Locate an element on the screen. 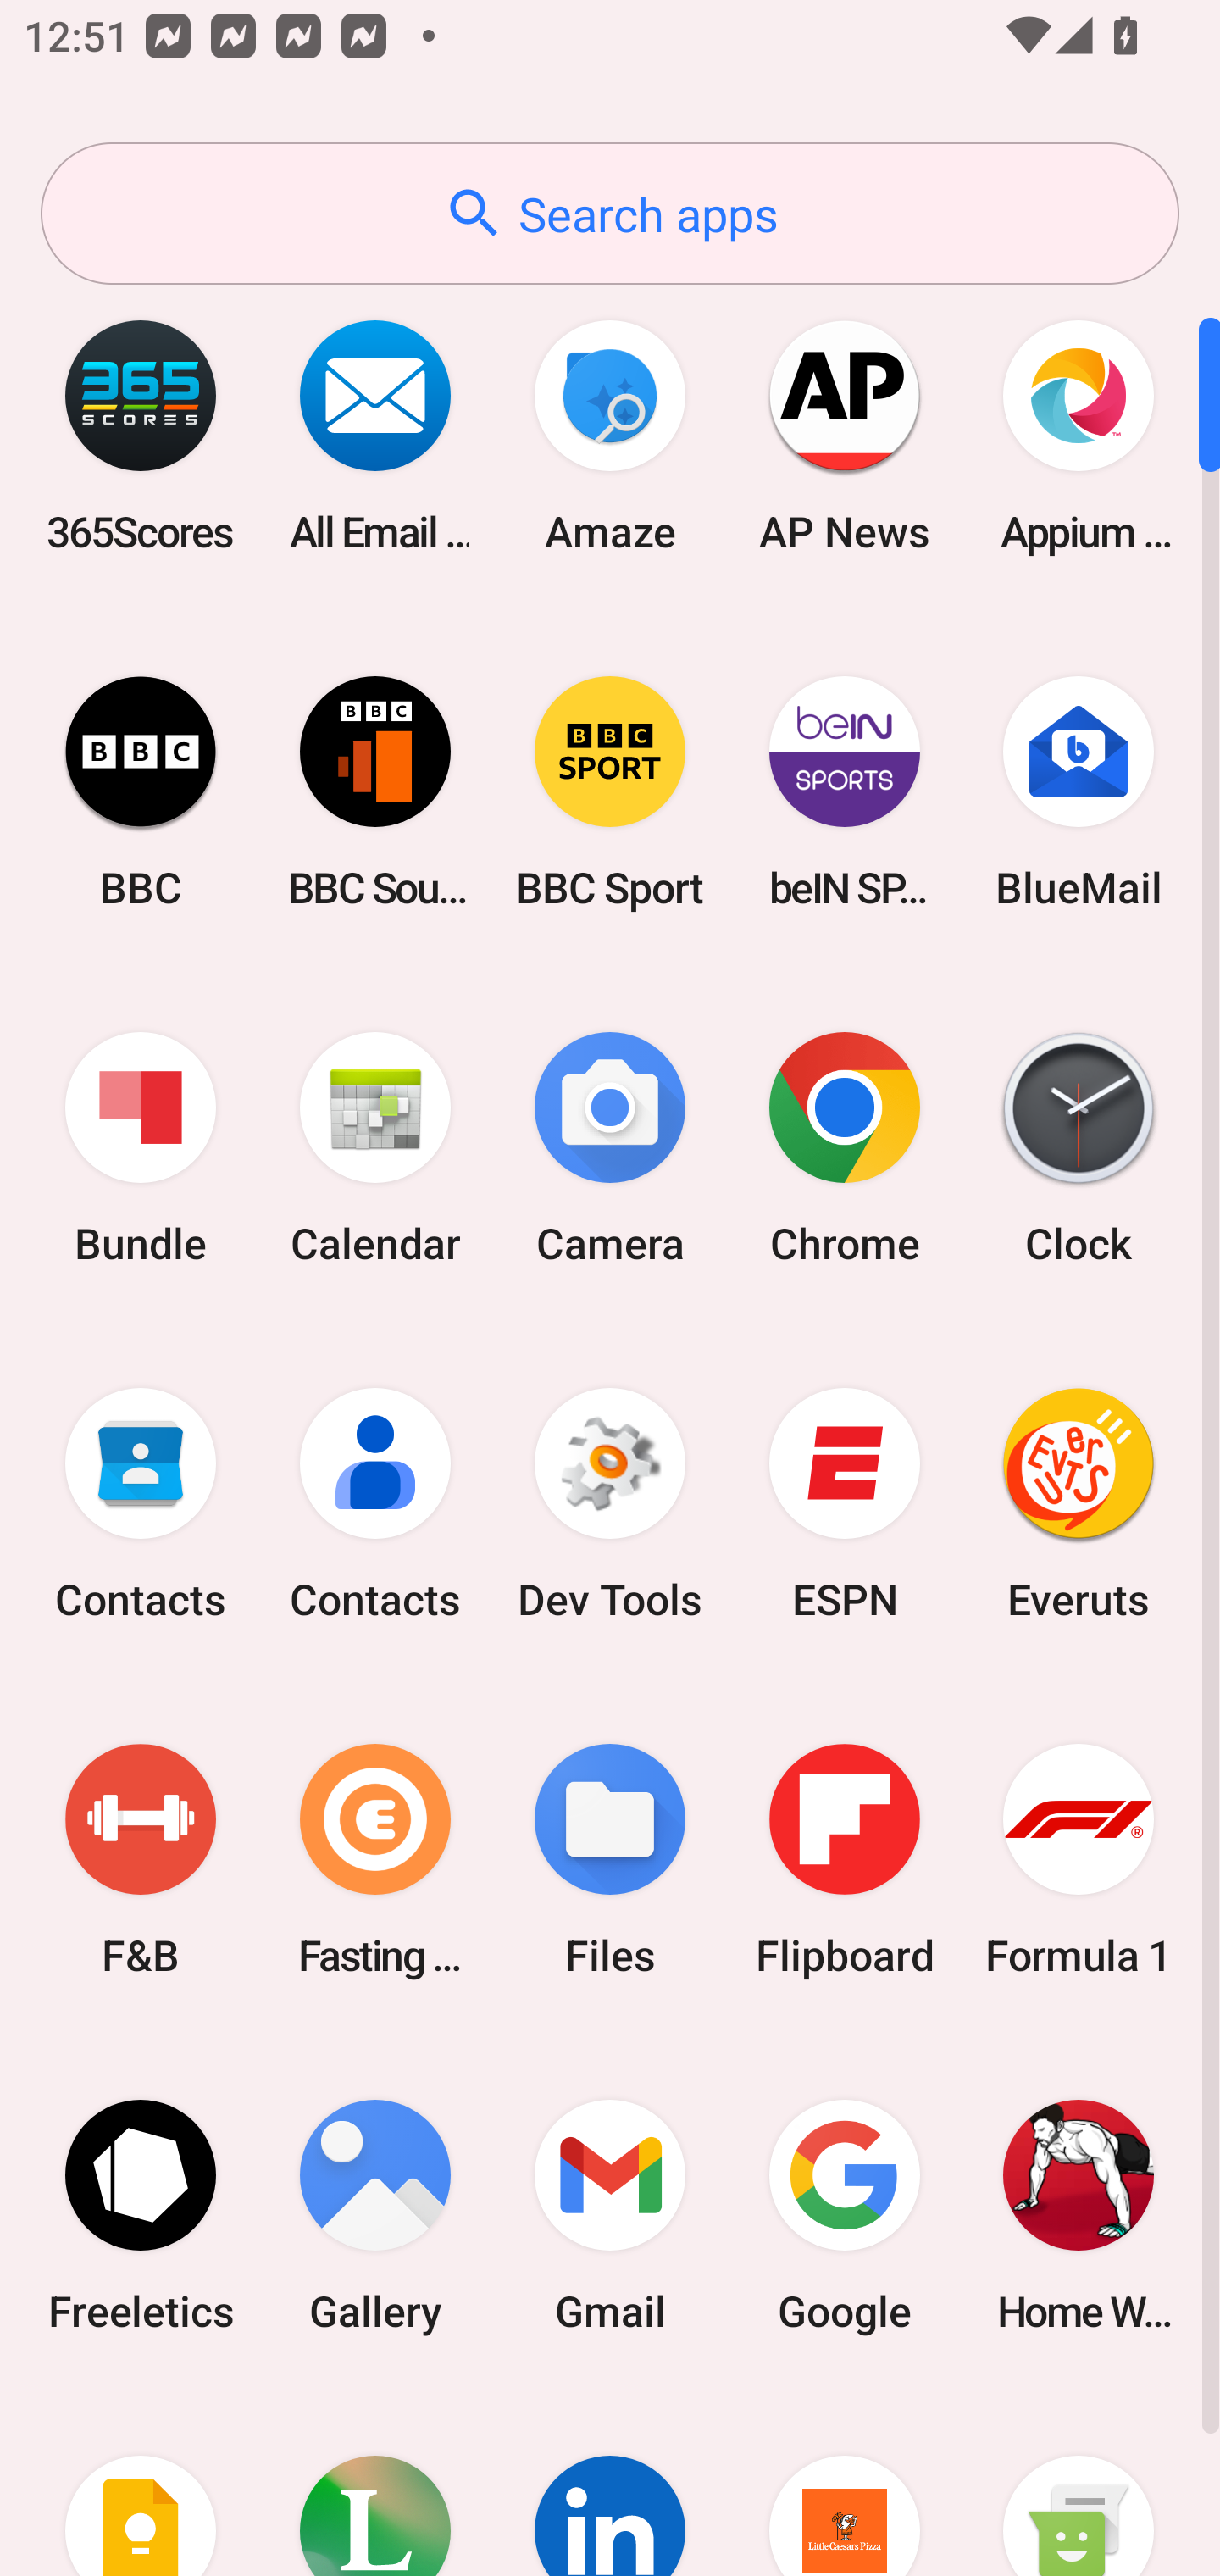 Image resolution: width=1220 pixels, height=2576 pixels. Google is located at coordinates (844, 2215).